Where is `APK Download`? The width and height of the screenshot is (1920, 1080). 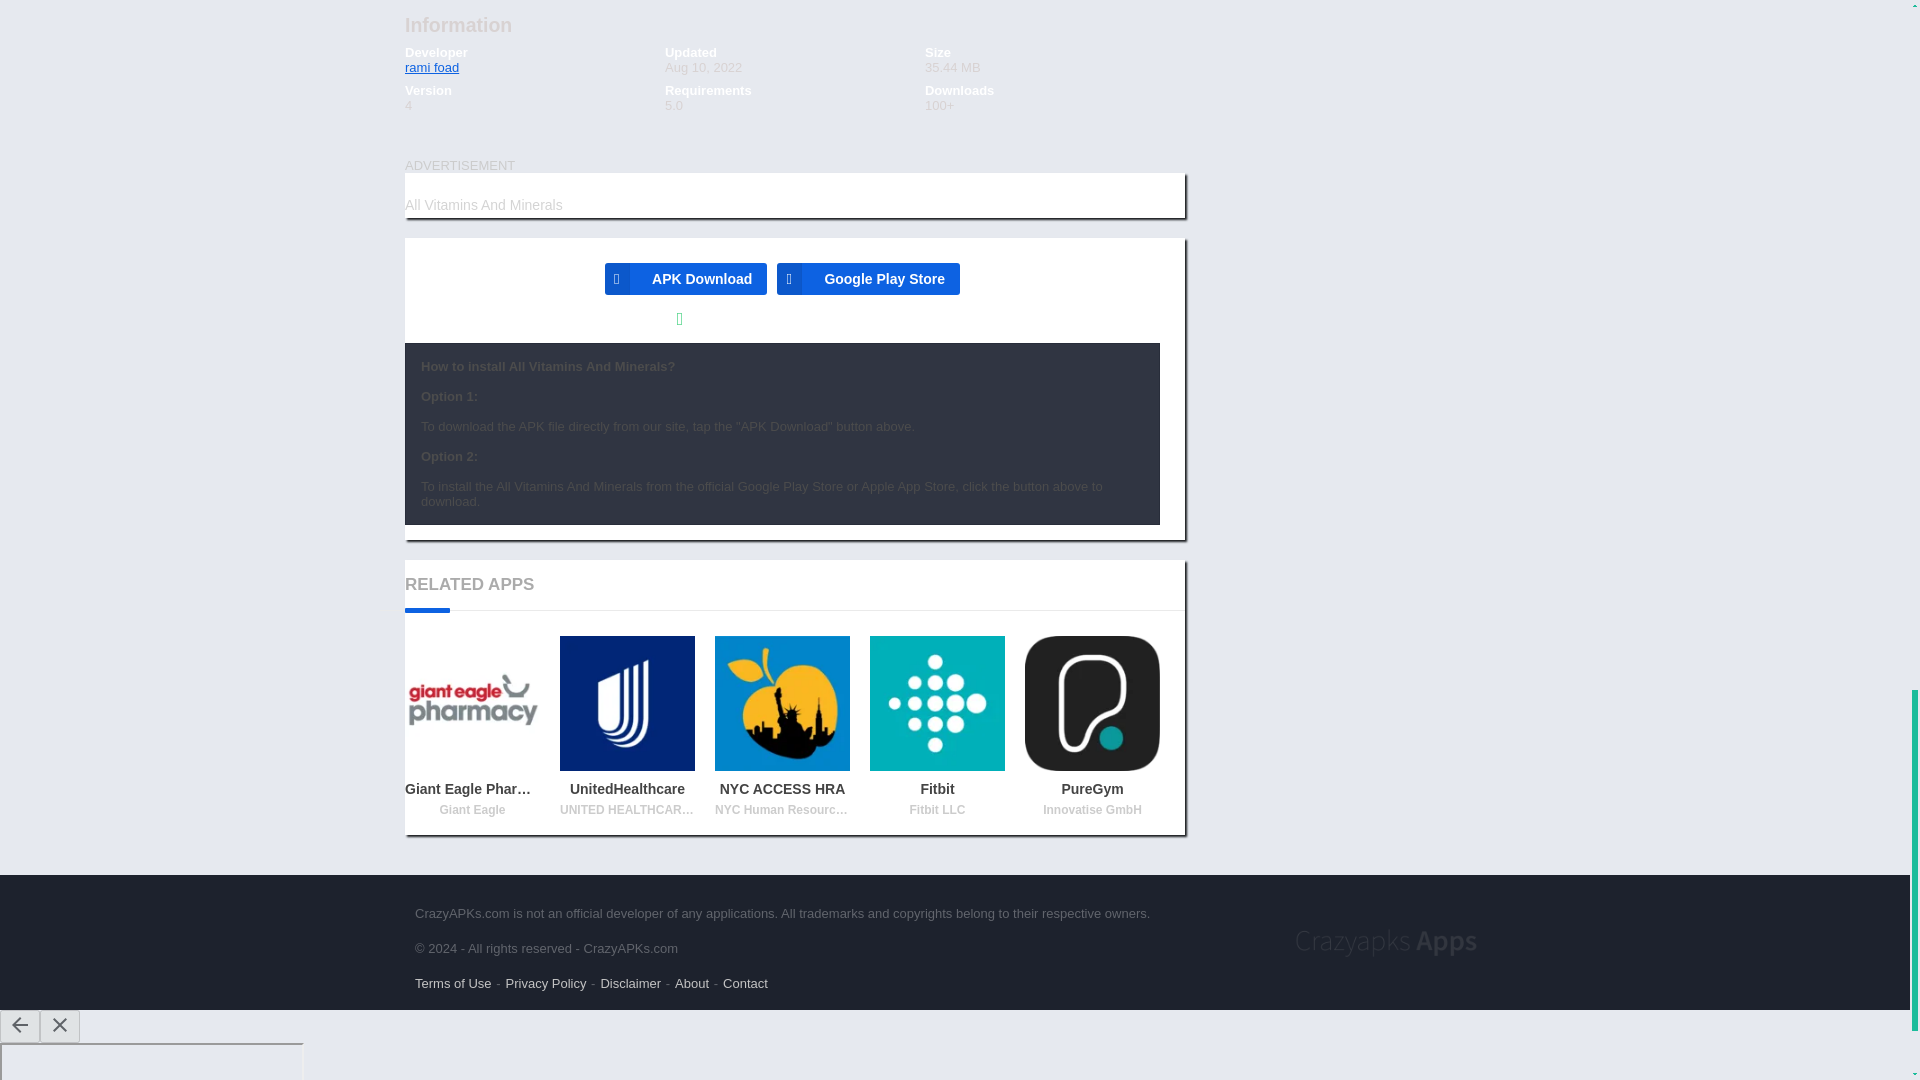 APK Download is located at coordinates (685, 278).